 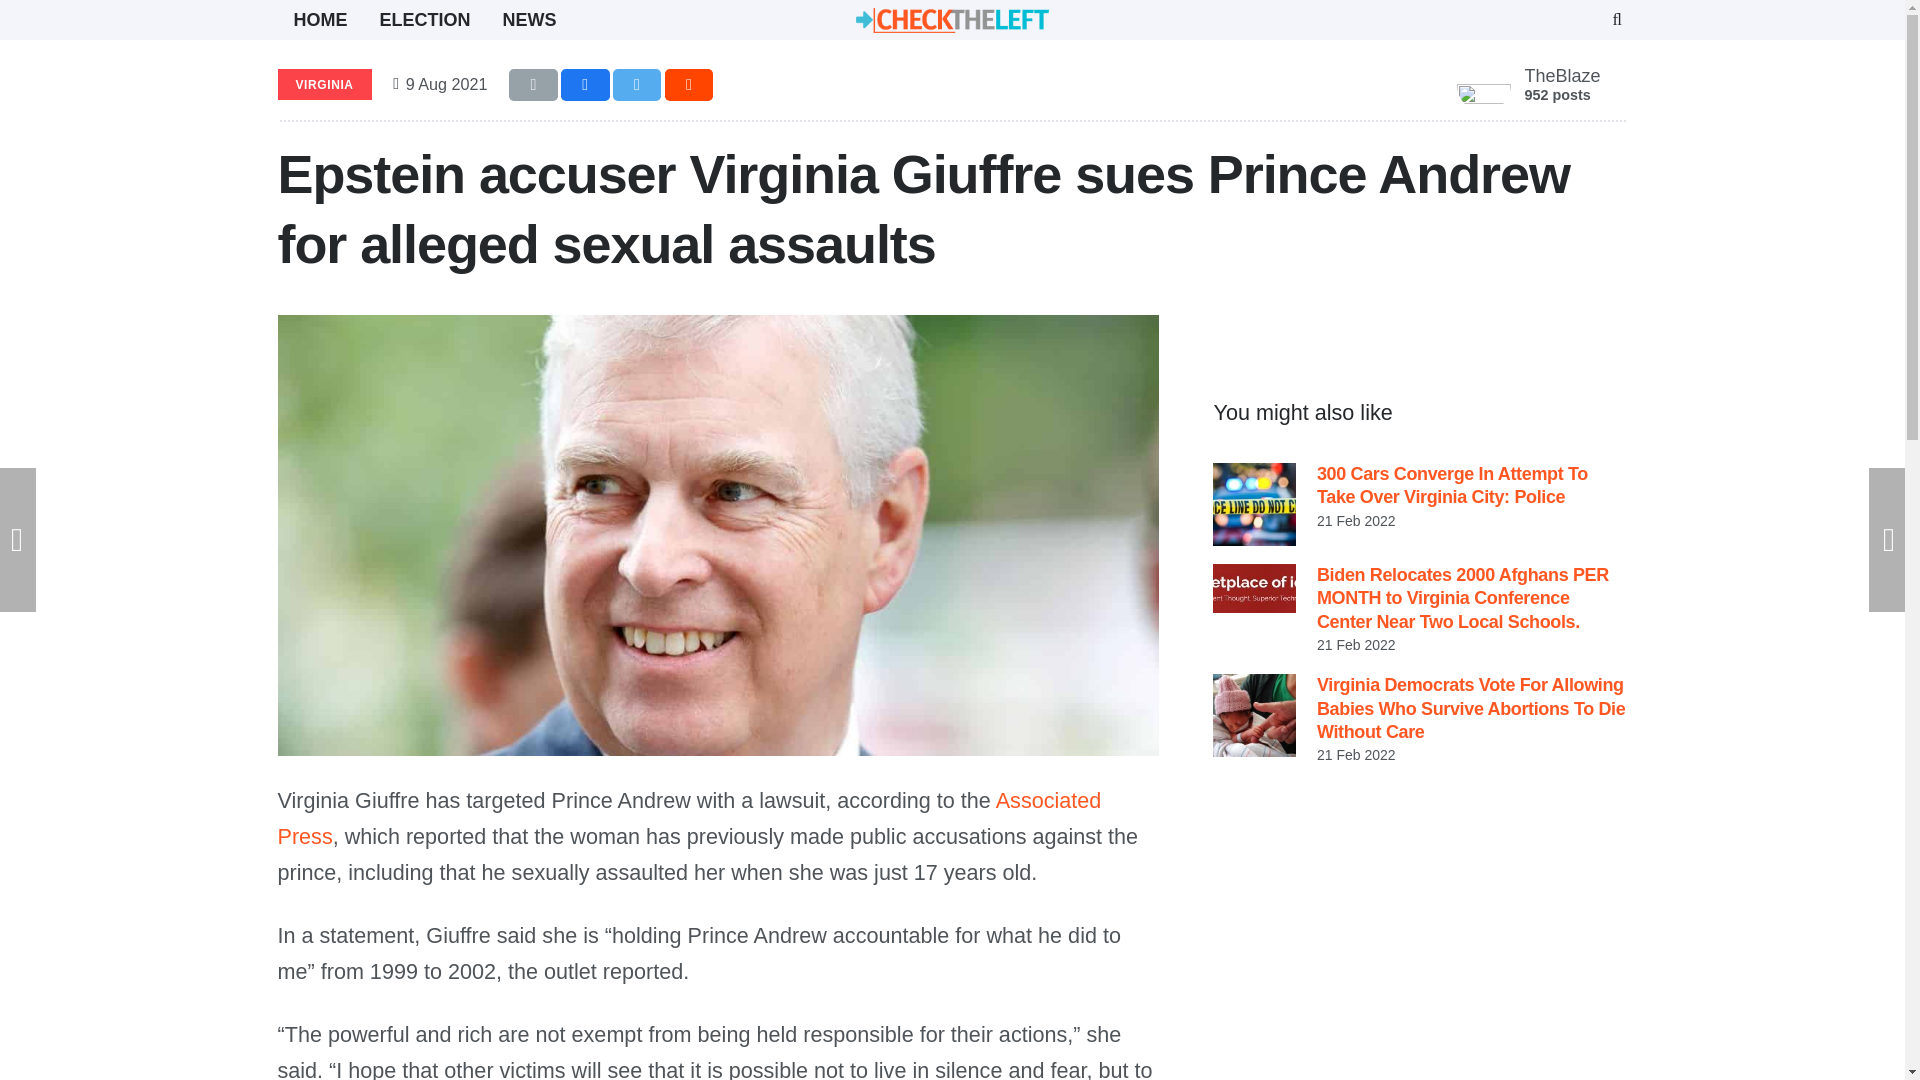 What do you see at coordinates (1562, 76) in the screenshot?
I see `TheBlaze` at bounding box center [1562, 76].